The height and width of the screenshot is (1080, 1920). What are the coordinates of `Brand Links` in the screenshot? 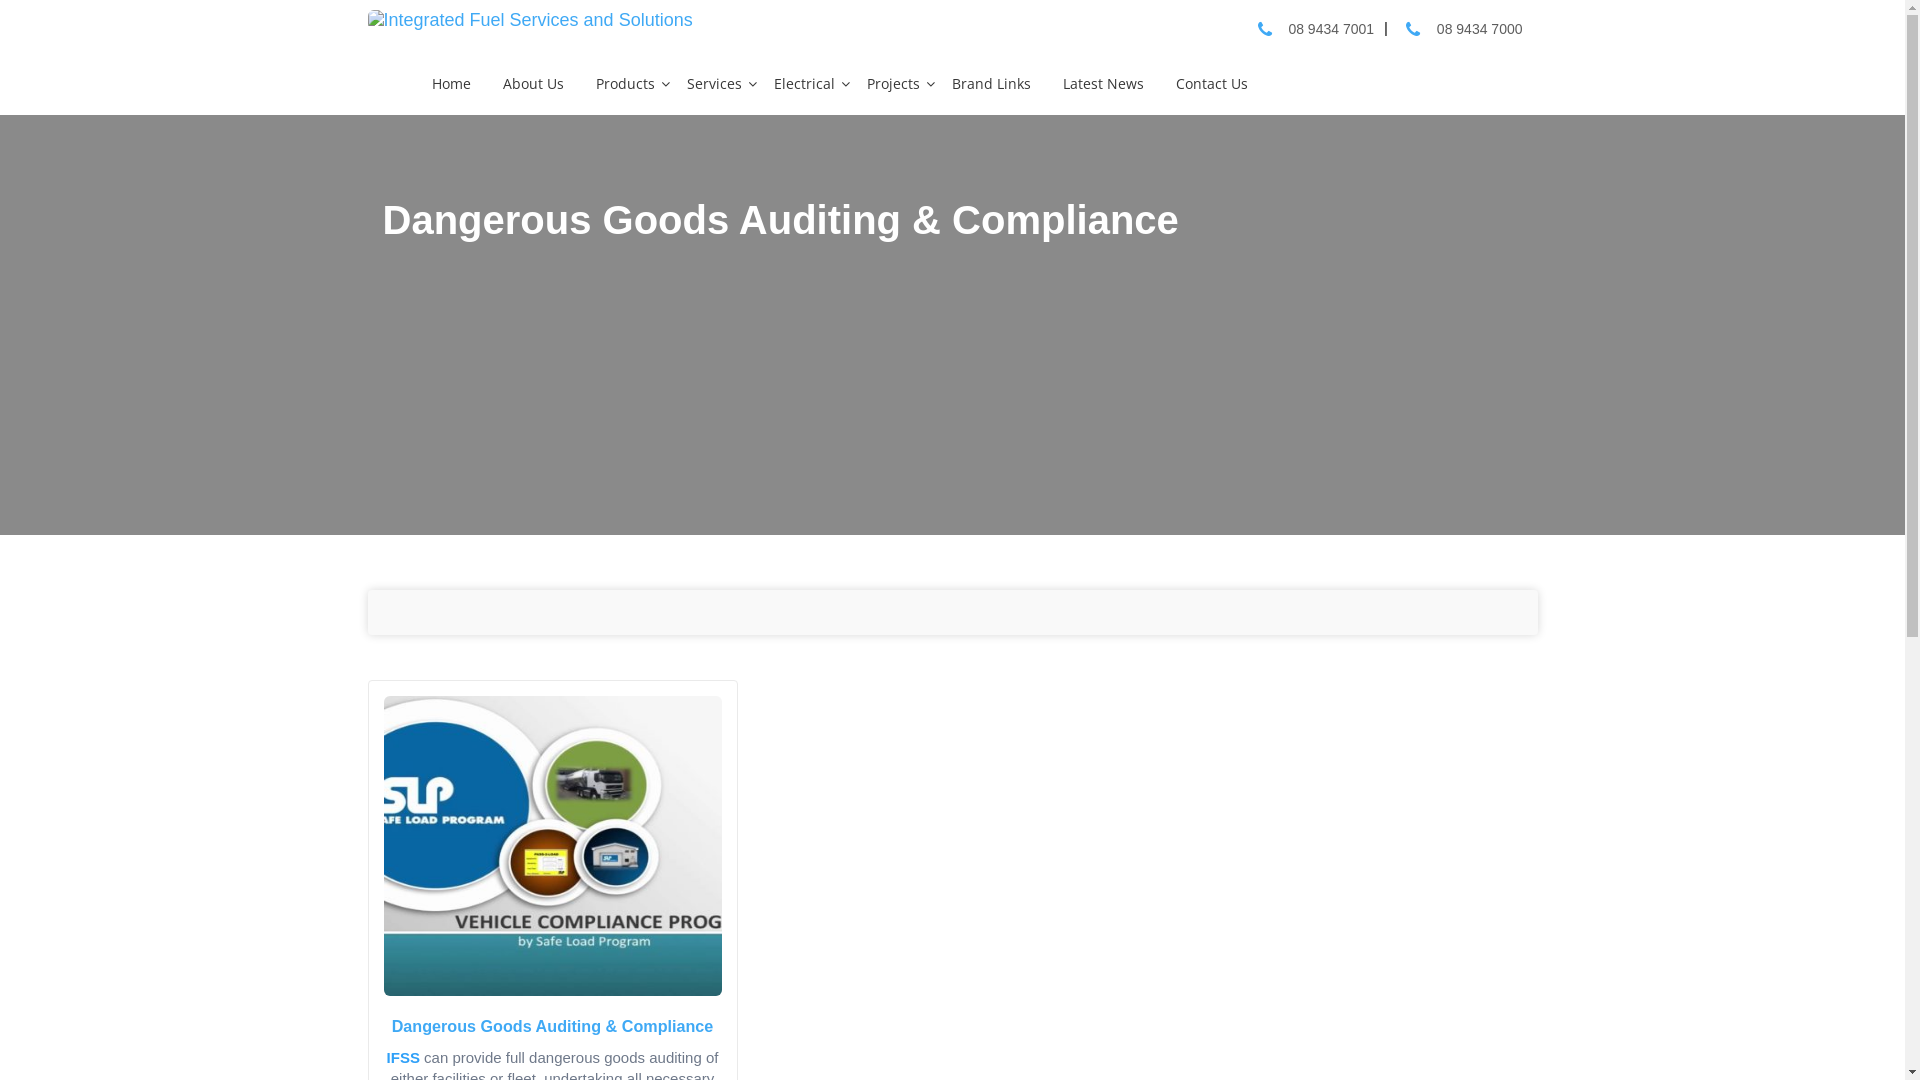 It's located at (992, 84).